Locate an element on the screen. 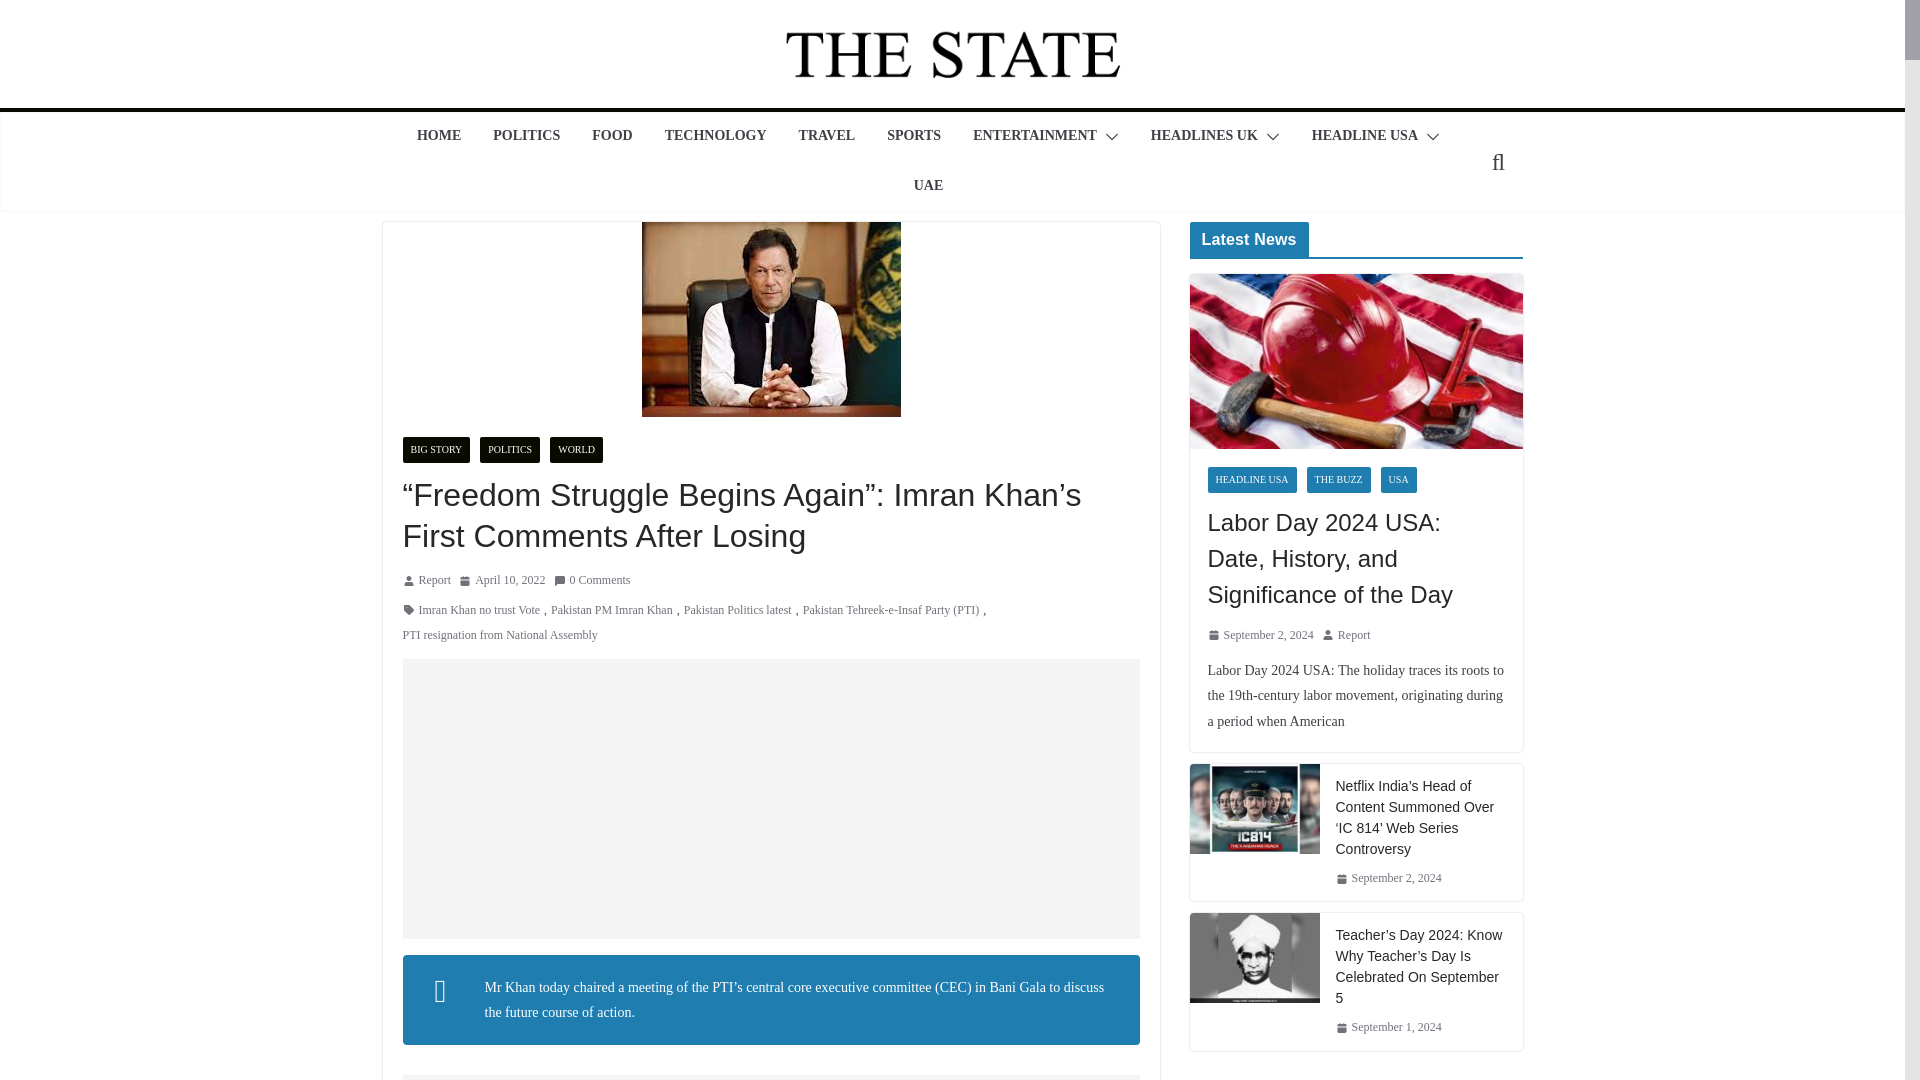 The width and height of the screenshot is (1920, 1080). Report is located at coordinates (434, 580).